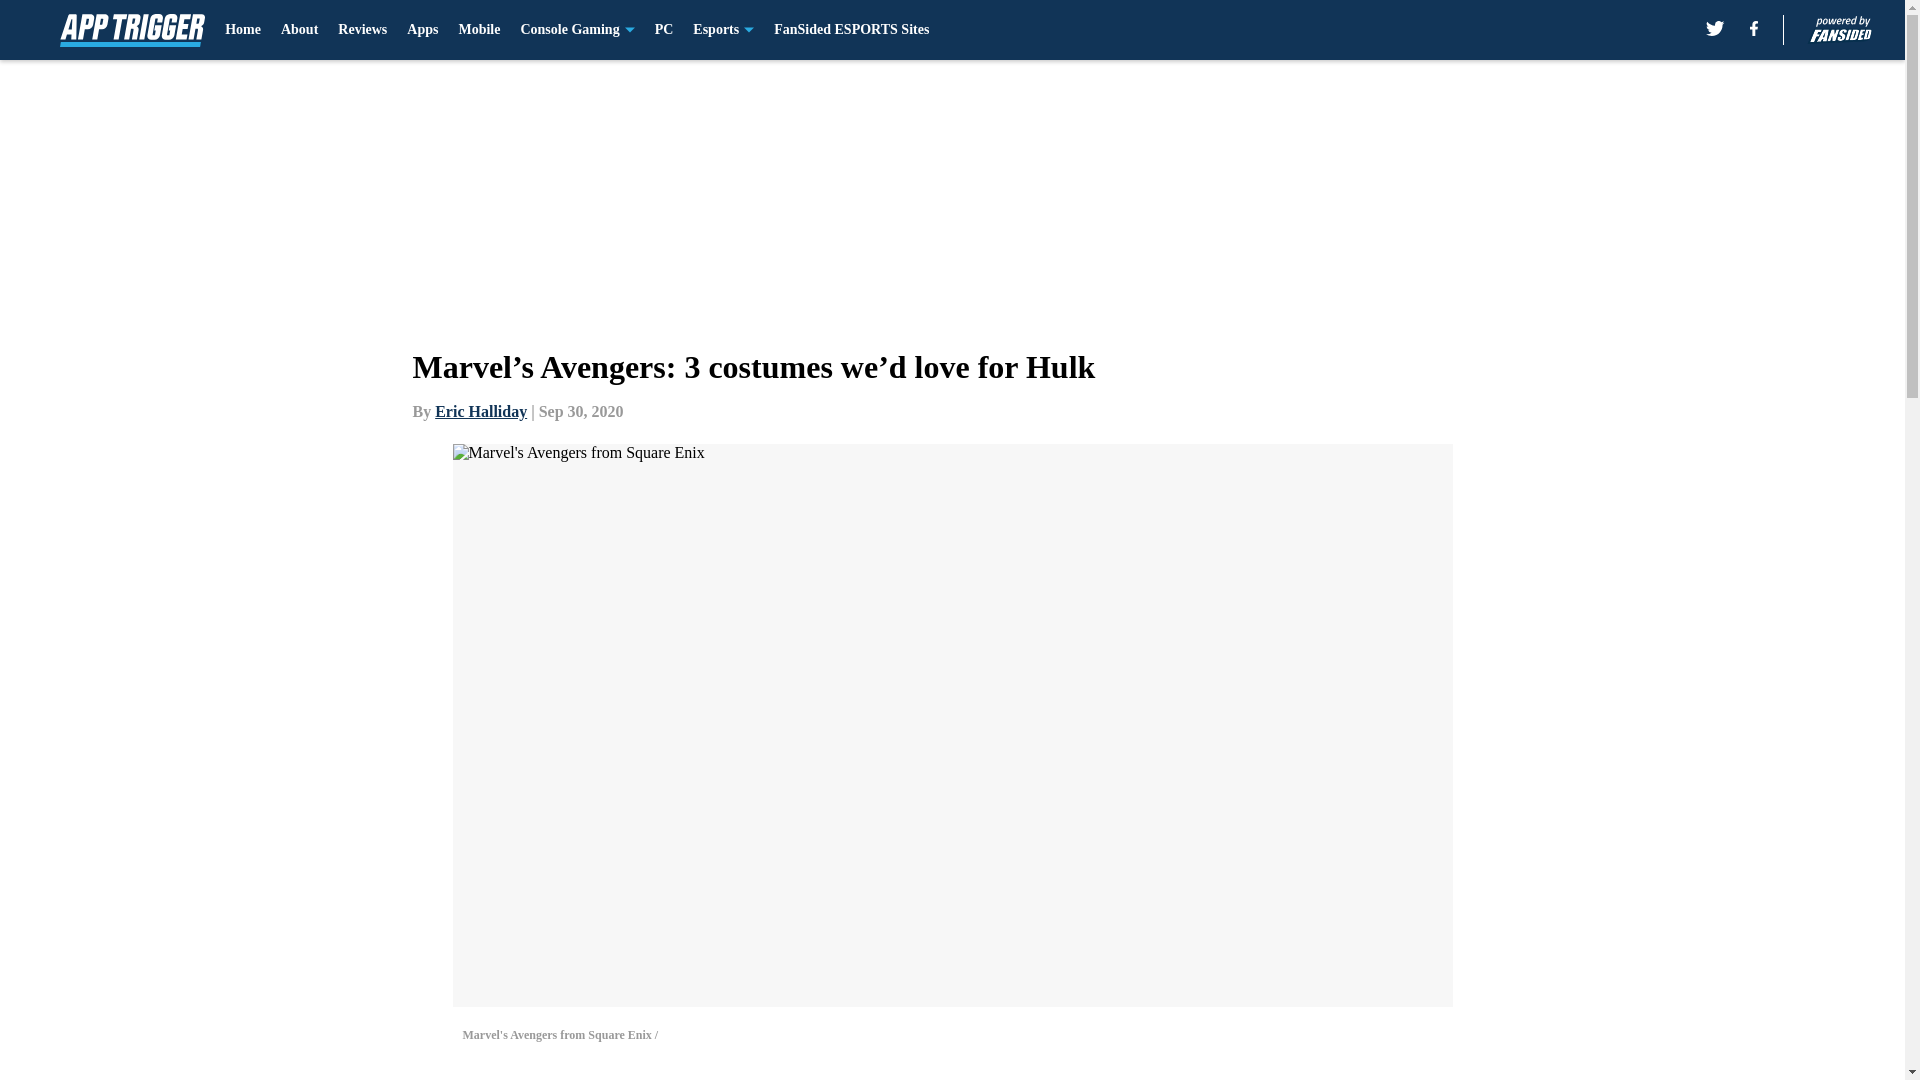 Image resolution: width=1920 pixels, height=1080 pixels. I want to click on PC, so click(664, 30).